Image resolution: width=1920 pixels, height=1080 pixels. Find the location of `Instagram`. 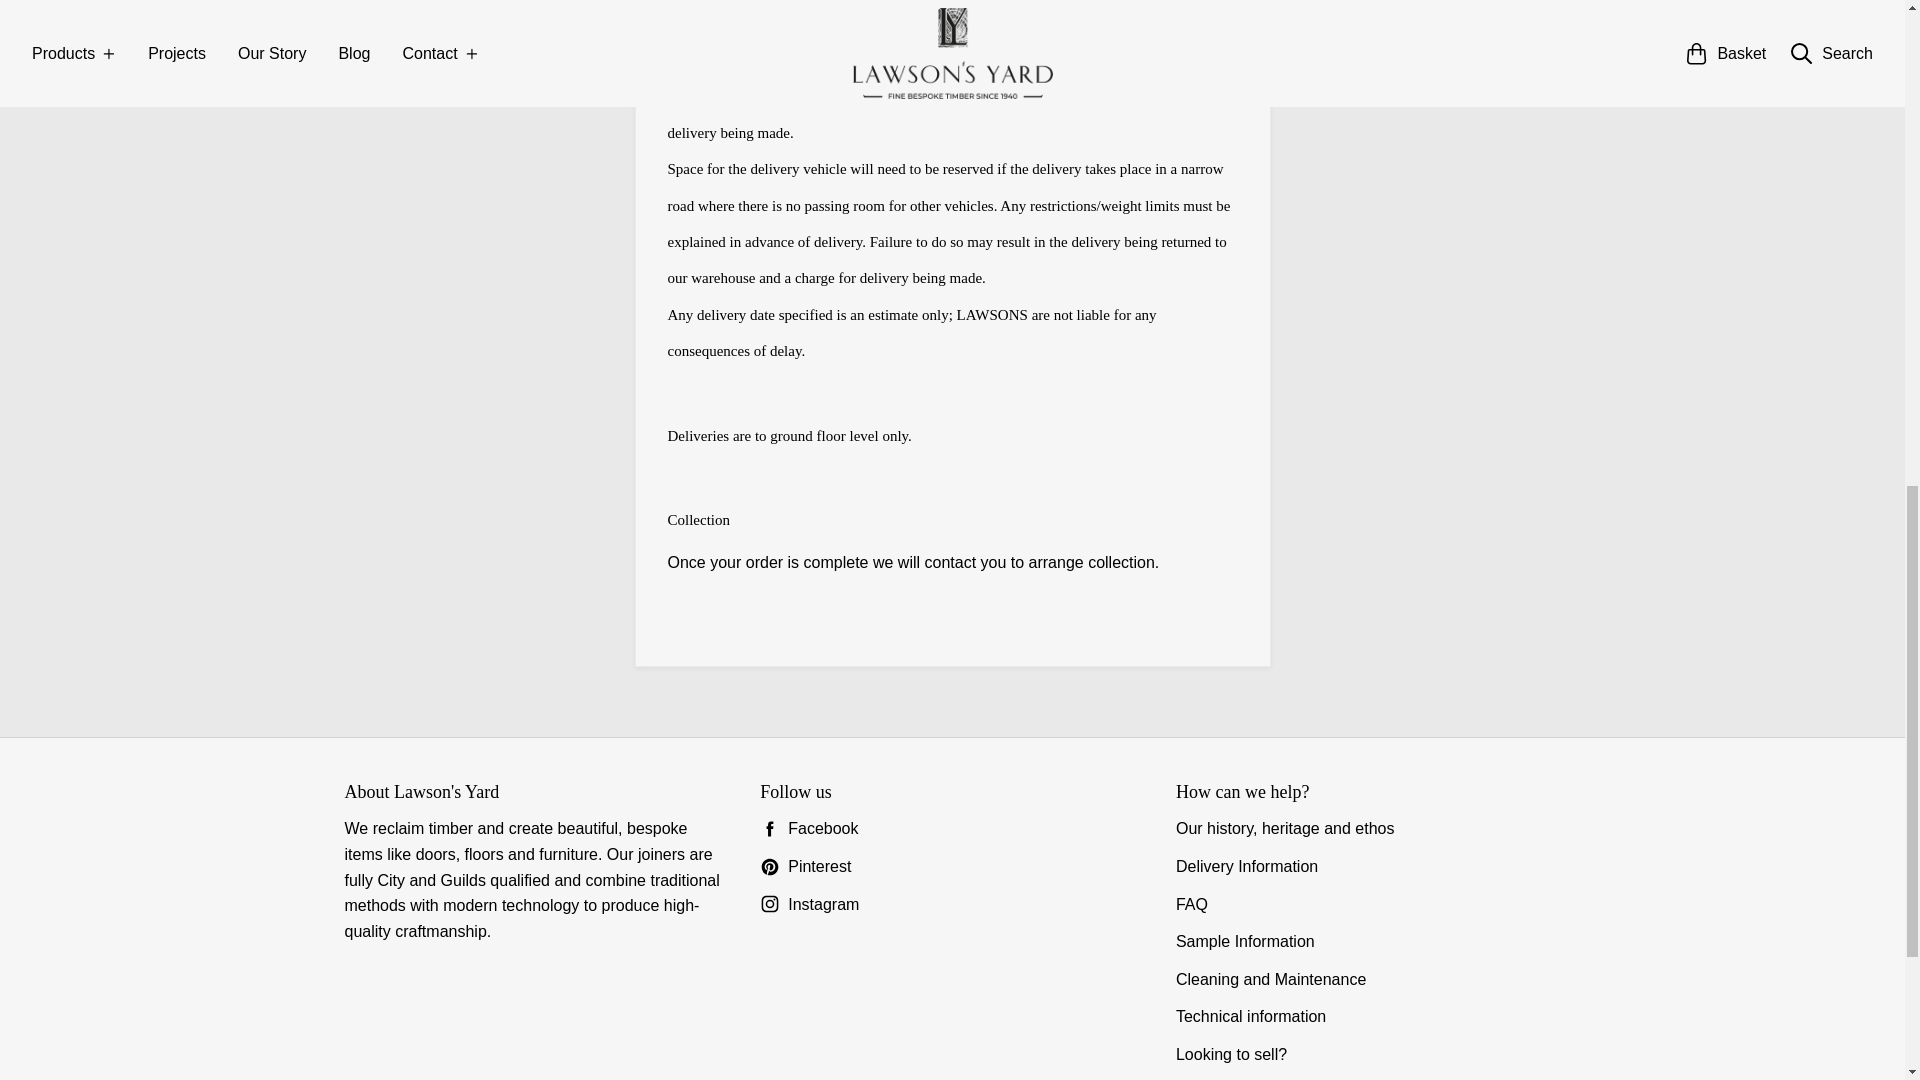

Instagram is located at coordinates (952, 905).